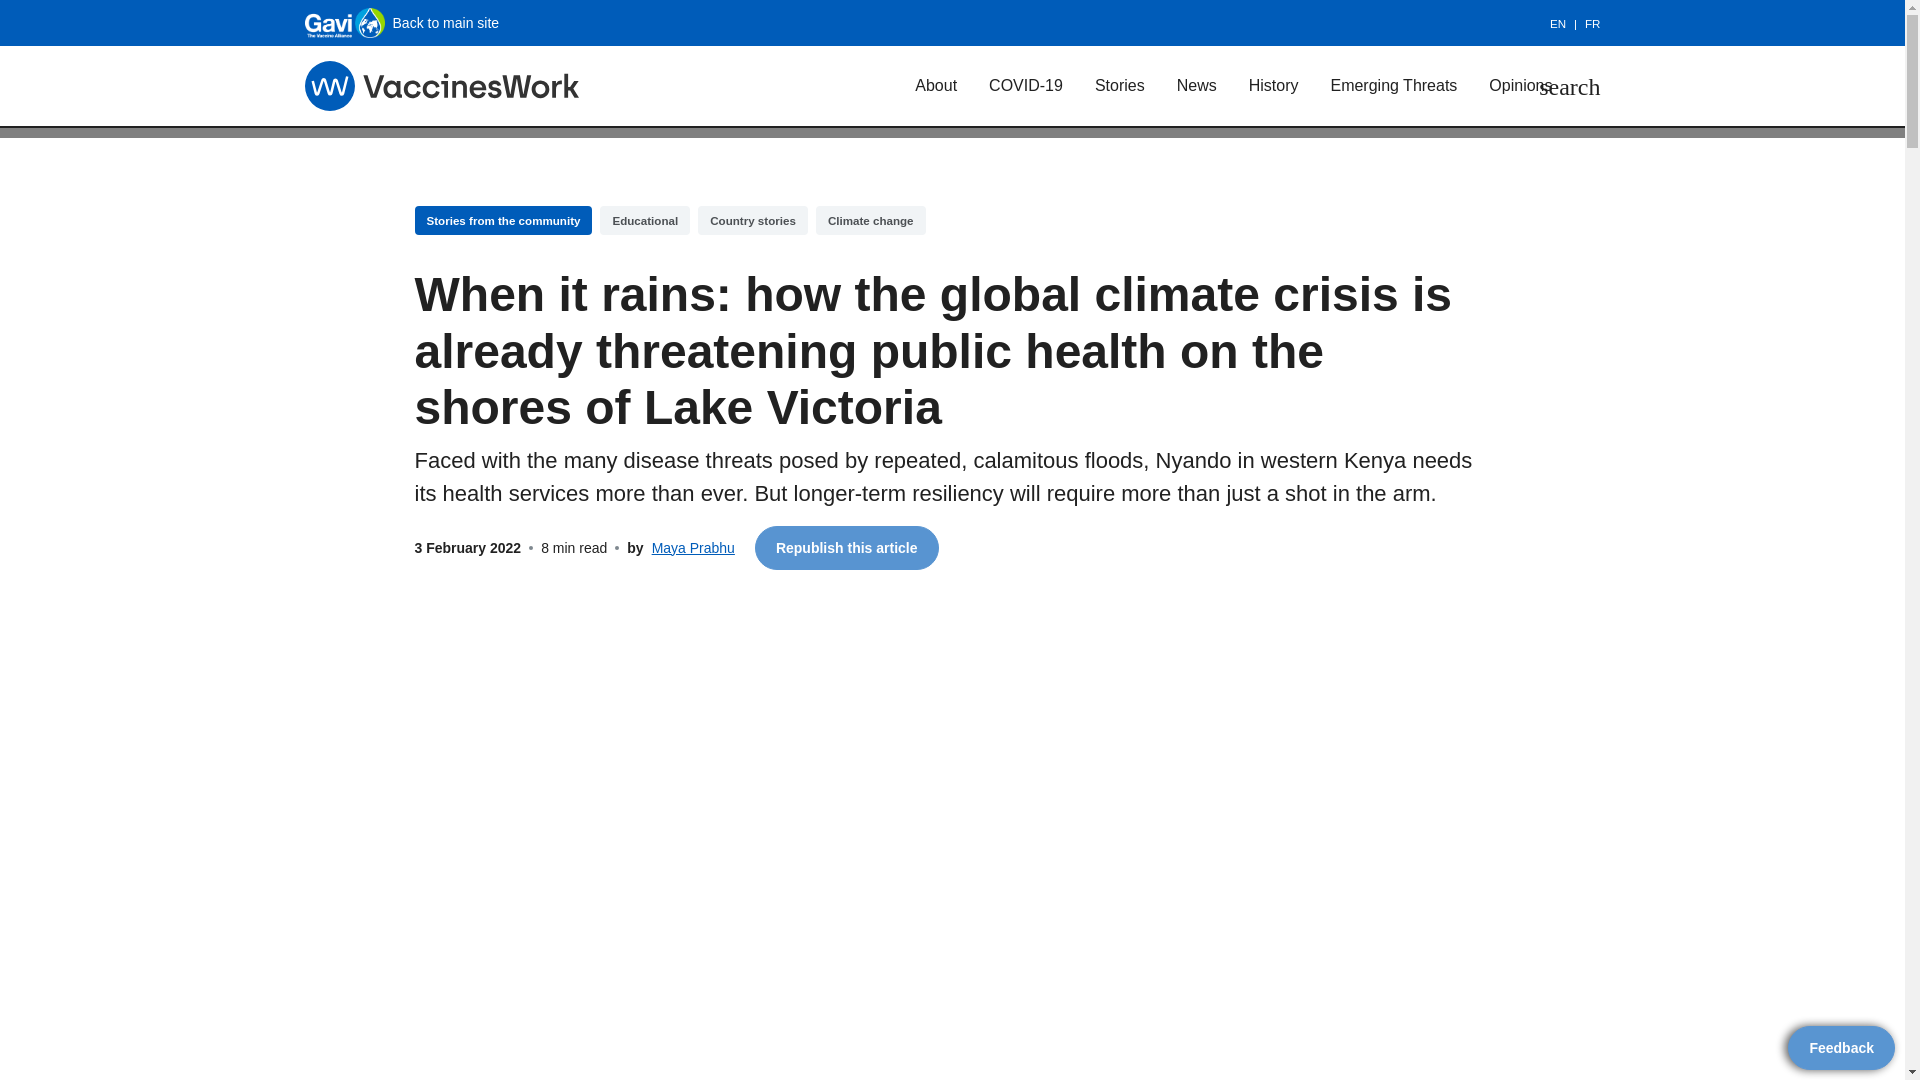 The image size is (1920, 1080). Describe the element at coordinates (417, 22) in the screenshot. I see `Back to main site` at that location.